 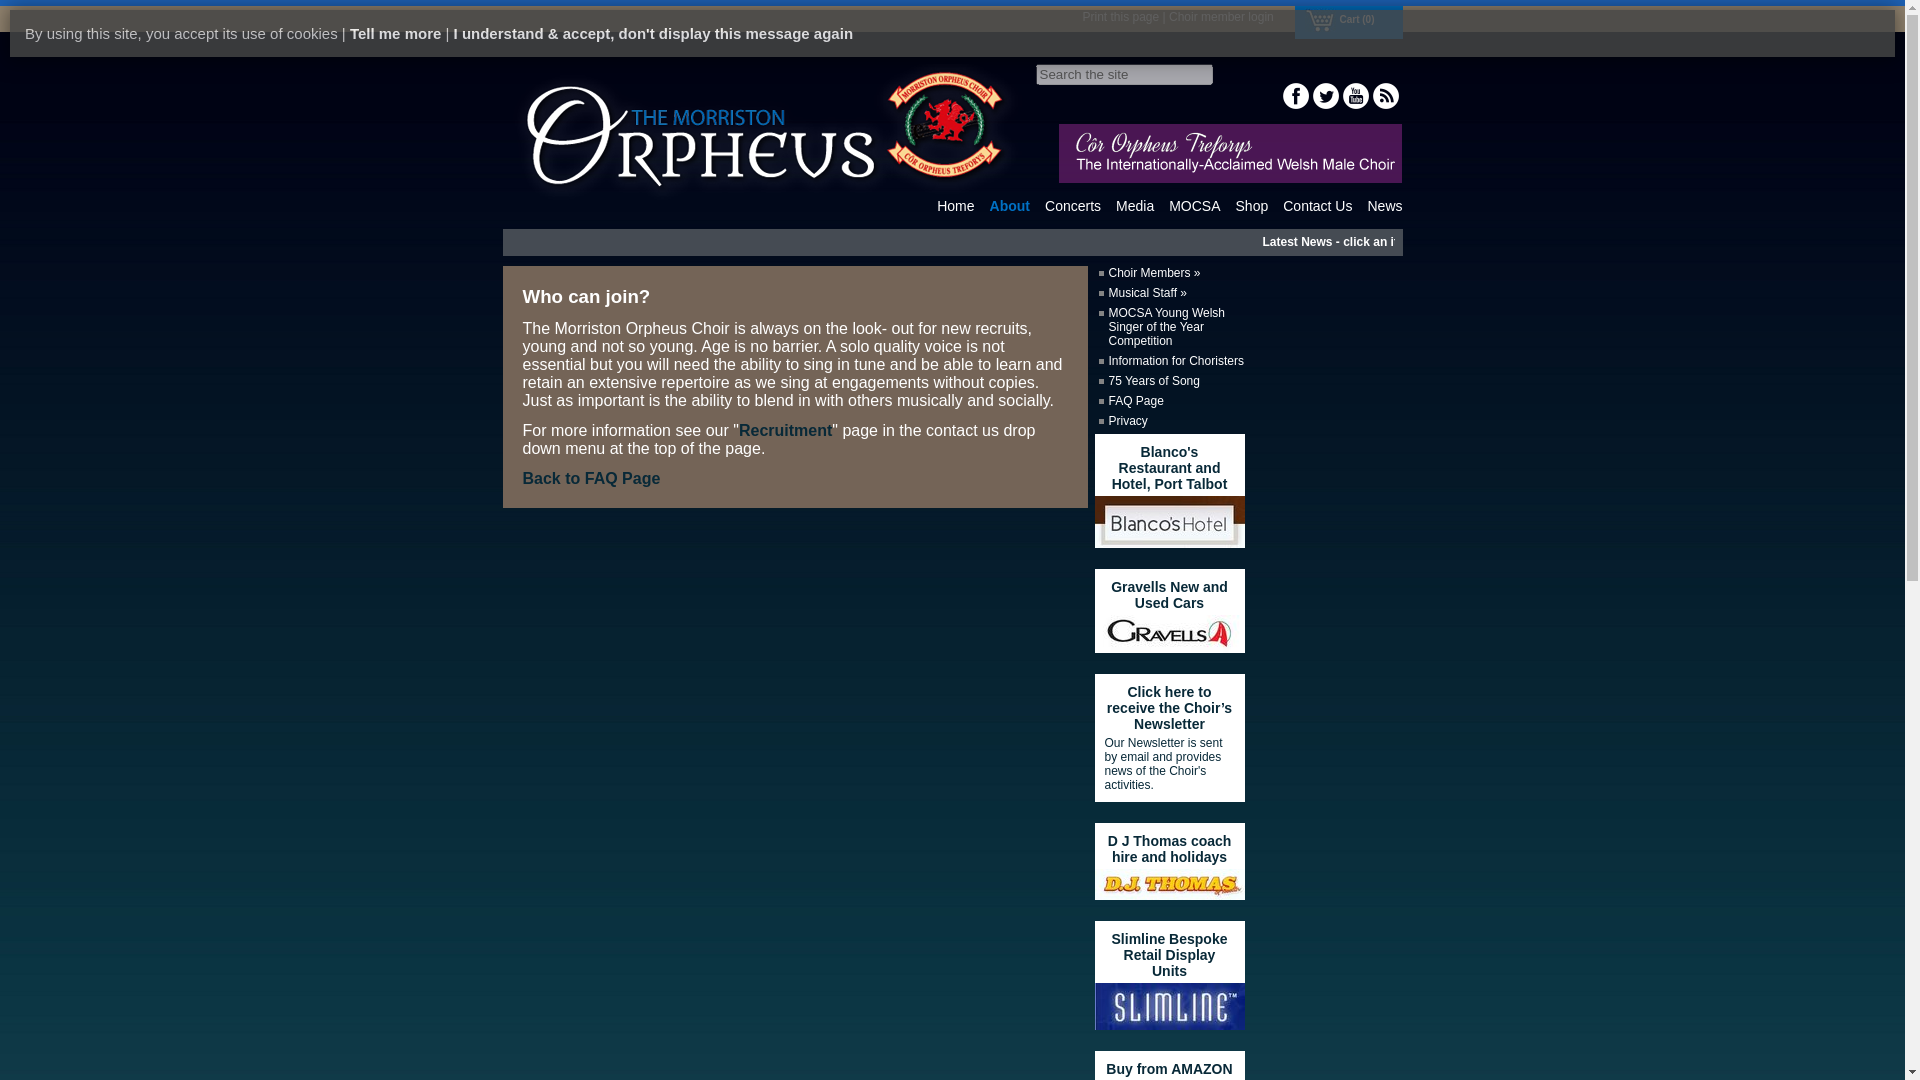 I want to click on Media, so click(x=1134, y=205).